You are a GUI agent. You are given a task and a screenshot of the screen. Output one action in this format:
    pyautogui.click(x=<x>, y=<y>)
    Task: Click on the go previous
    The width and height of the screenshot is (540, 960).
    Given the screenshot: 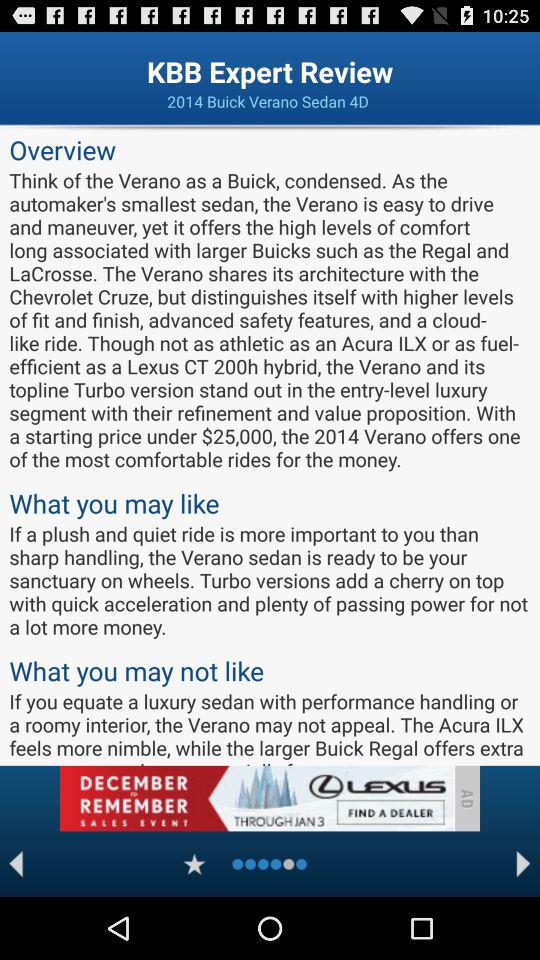 What is the action you would take?
    pyautogui.click(x=16, y=864)
    